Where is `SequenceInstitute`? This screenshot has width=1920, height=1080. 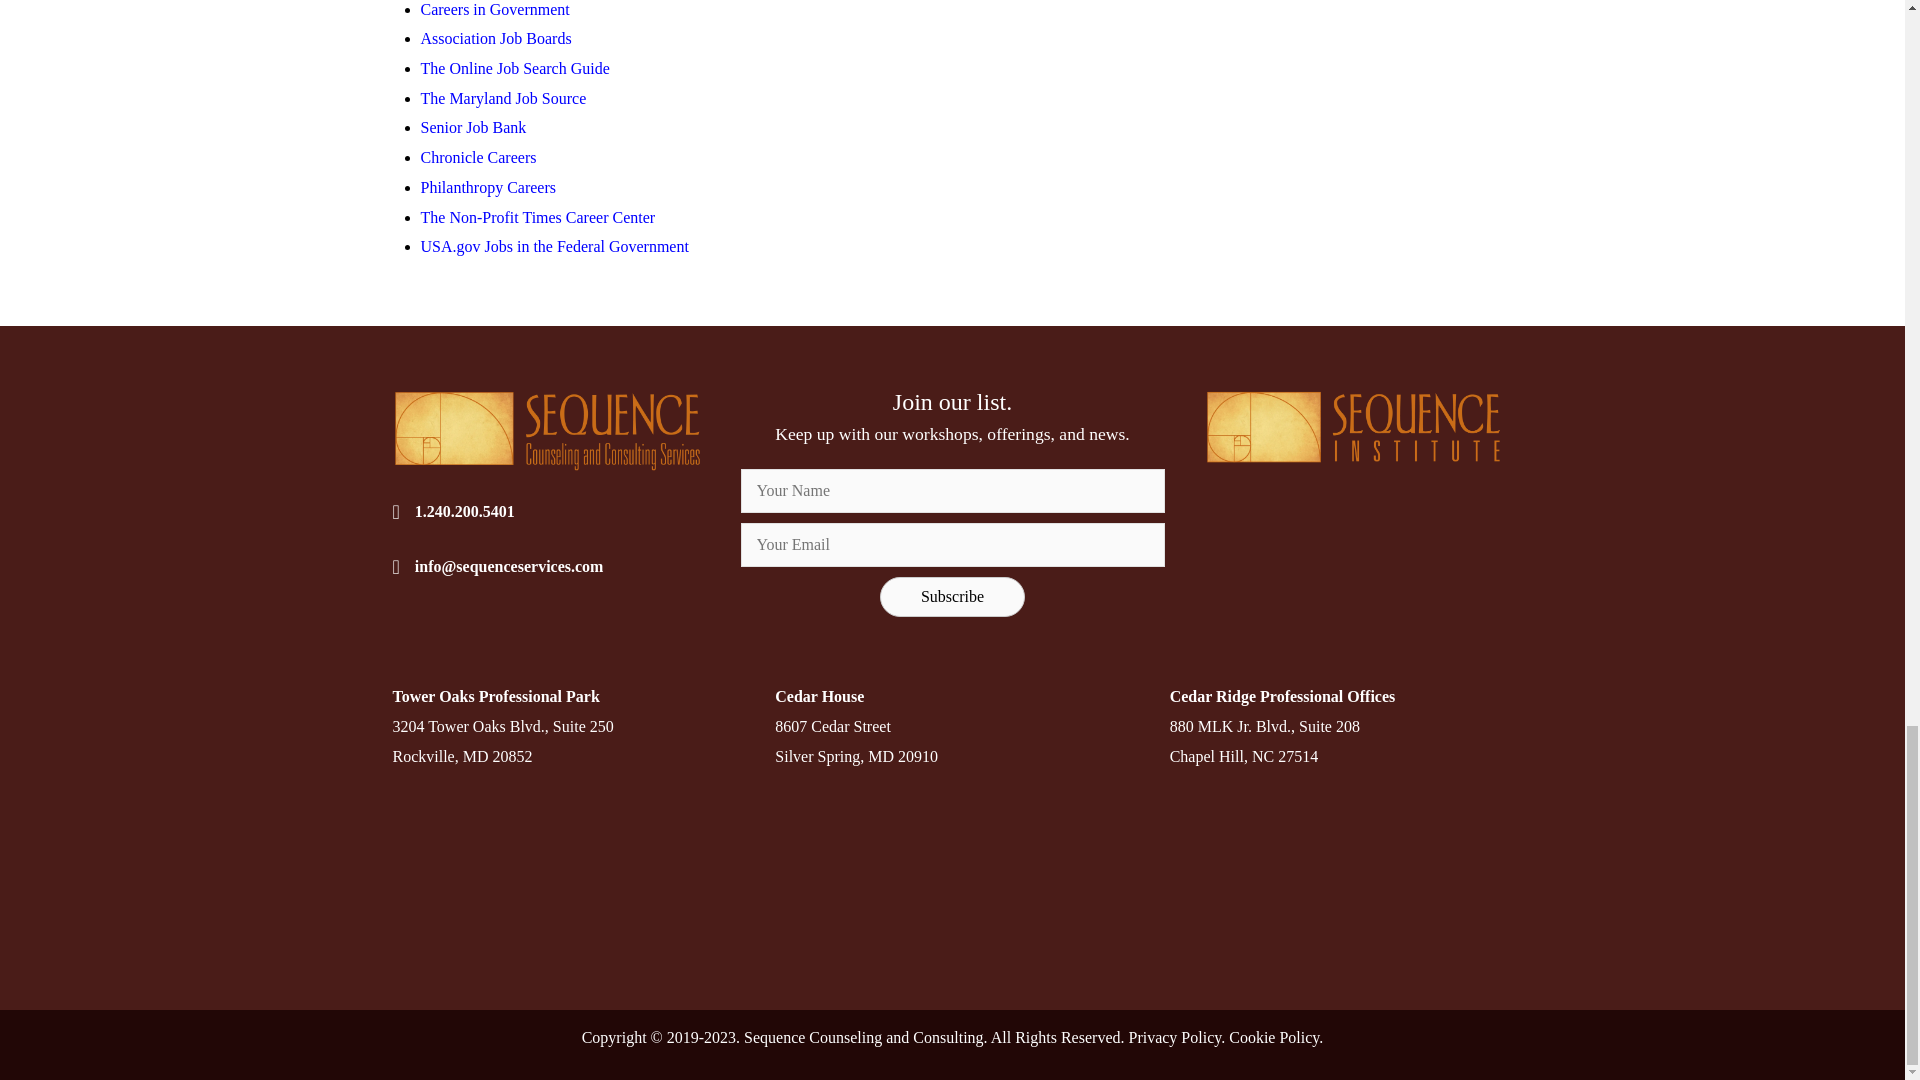 SequenceInstitute is located at coordinates (1358, 428).